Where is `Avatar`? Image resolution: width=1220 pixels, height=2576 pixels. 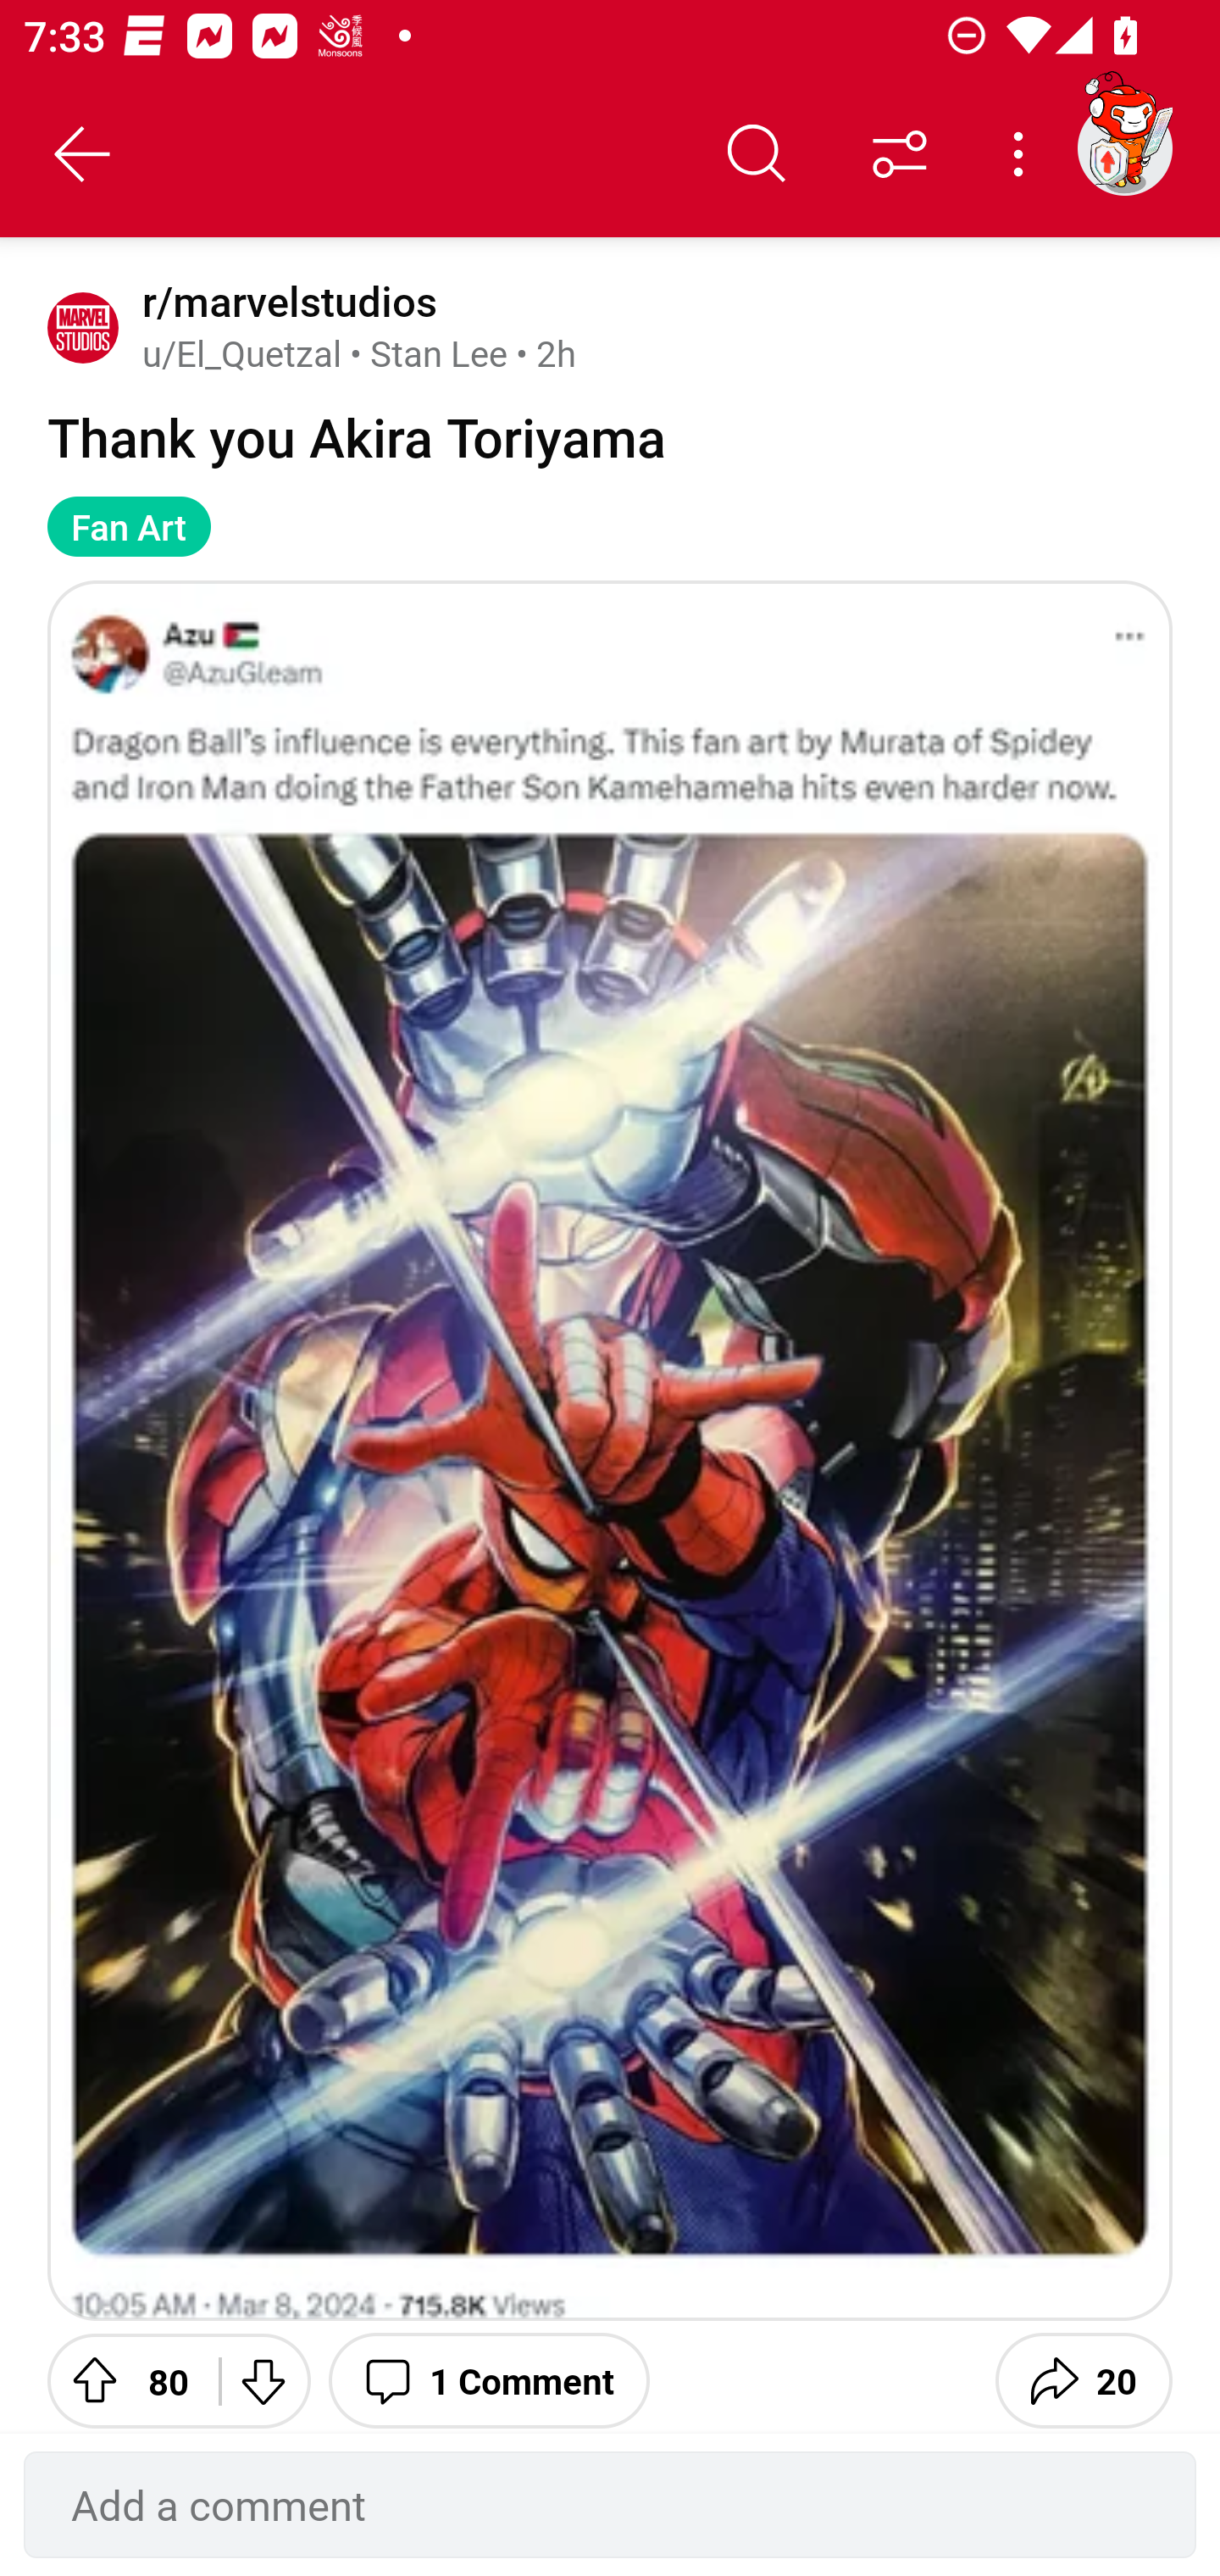 Avatar is located at coordinates (83, 327).